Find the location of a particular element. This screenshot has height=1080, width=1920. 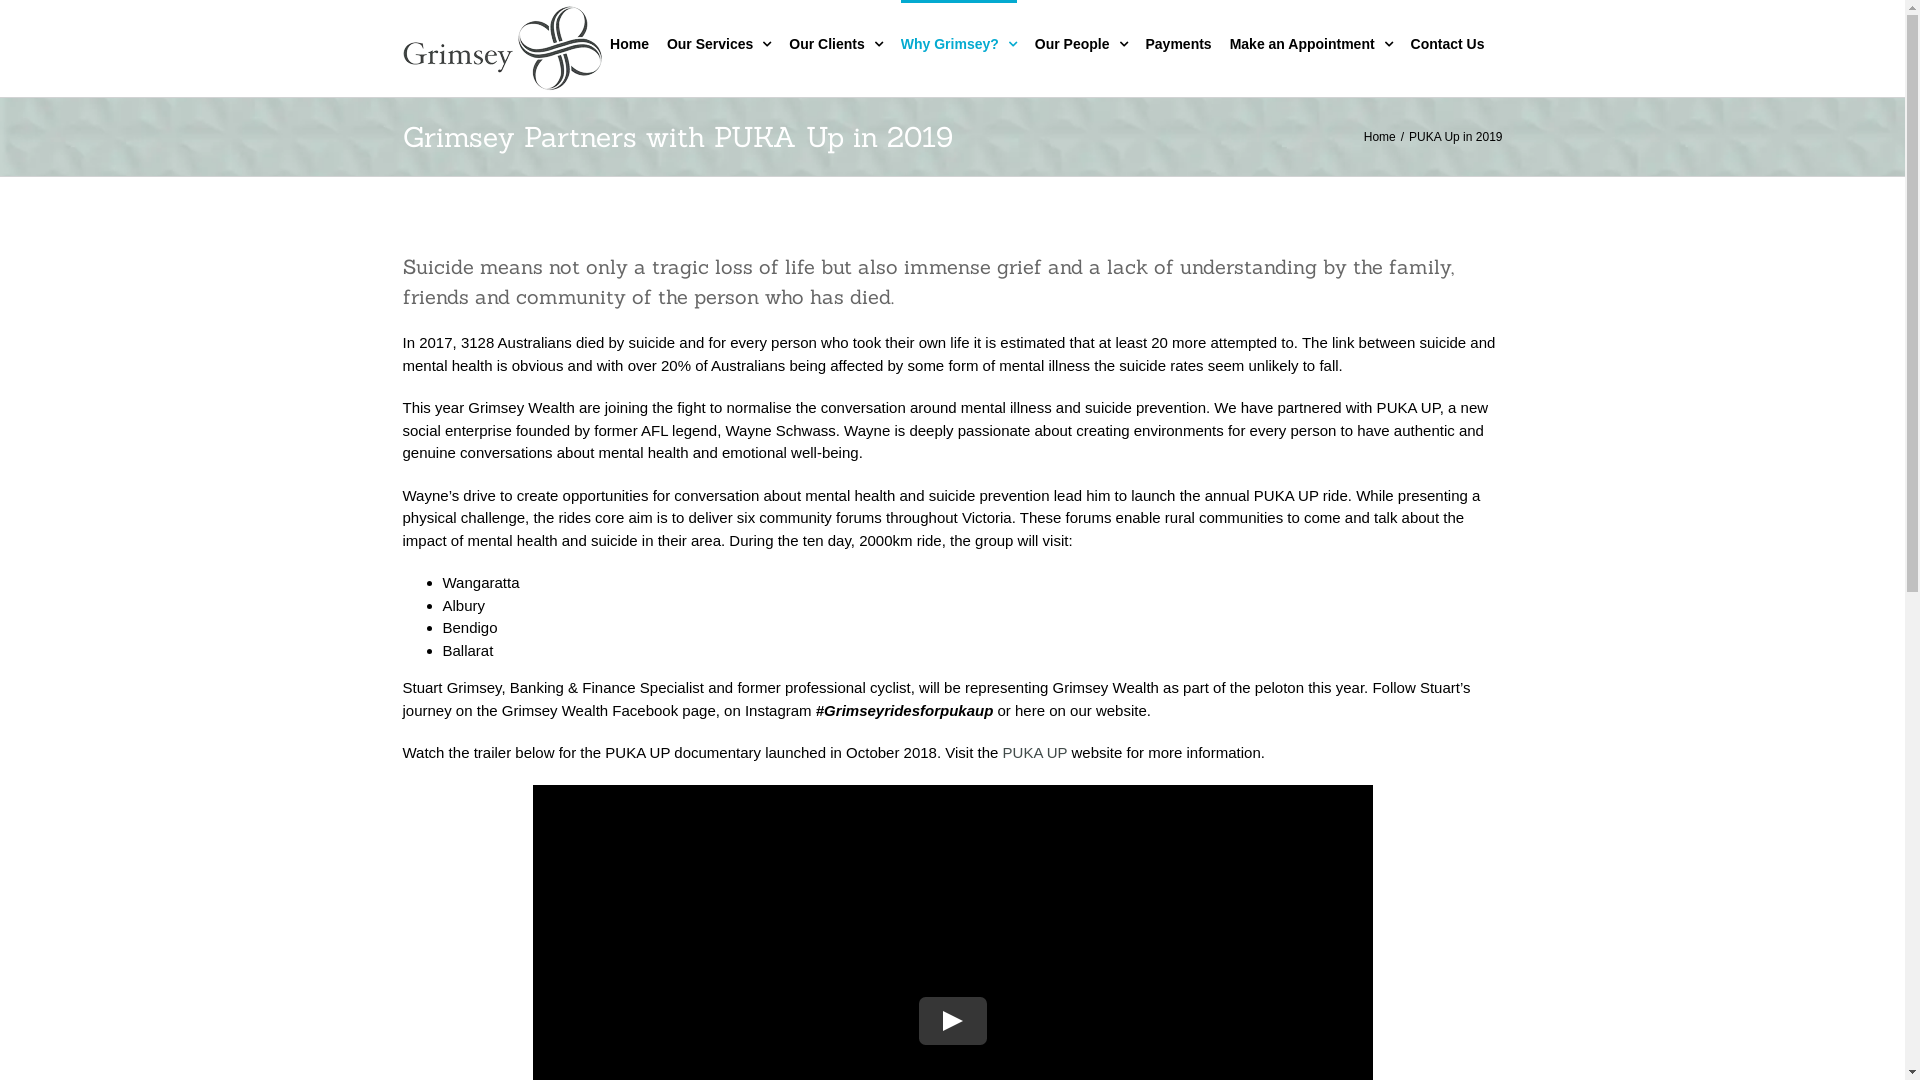

Our Clients is located at coordinates (836, 42).